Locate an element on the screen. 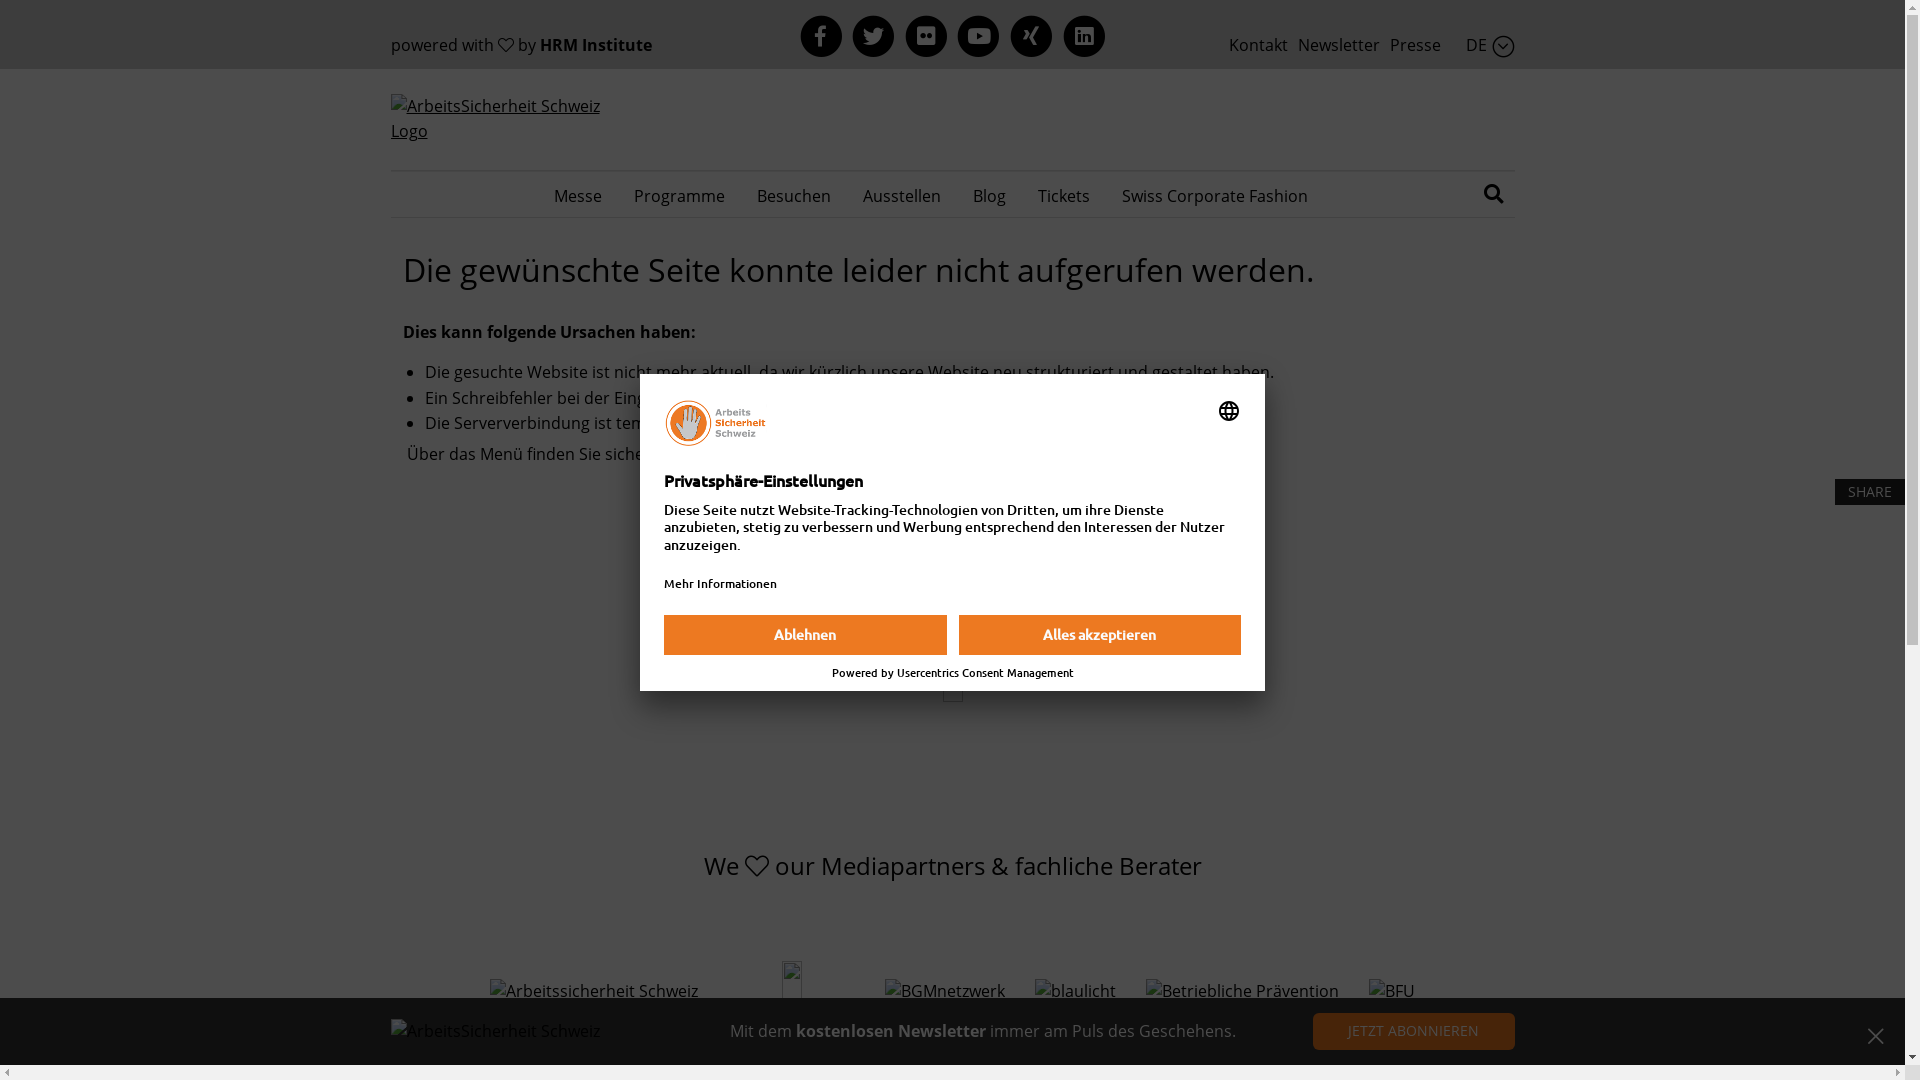 The height and width of the screenshot is (1080, 1920). Youtube is located at coordinates (978, 35).